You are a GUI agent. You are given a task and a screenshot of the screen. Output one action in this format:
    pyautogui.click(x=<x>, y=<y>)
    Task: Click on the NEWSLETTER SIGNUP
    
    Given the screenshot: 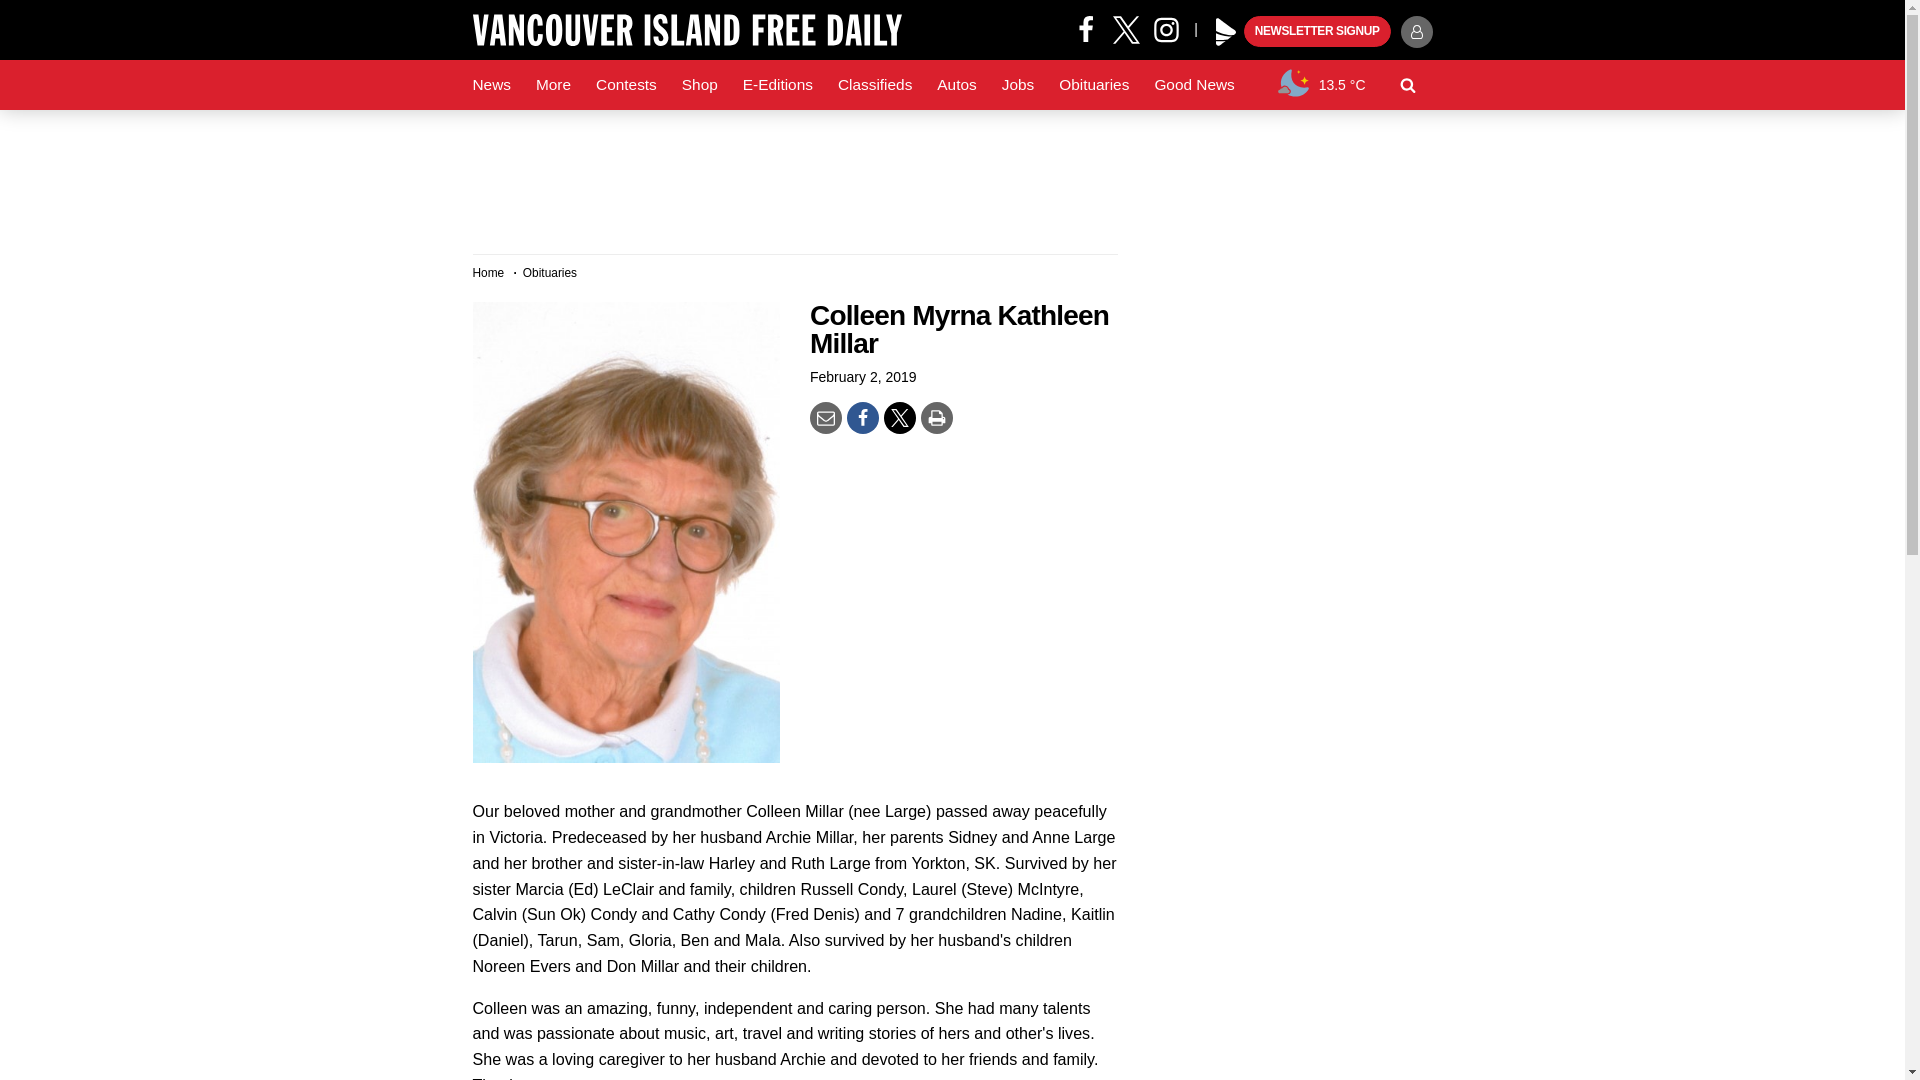 What is the action you would take?
    pyautogui.click(x=1317, y=32)
    